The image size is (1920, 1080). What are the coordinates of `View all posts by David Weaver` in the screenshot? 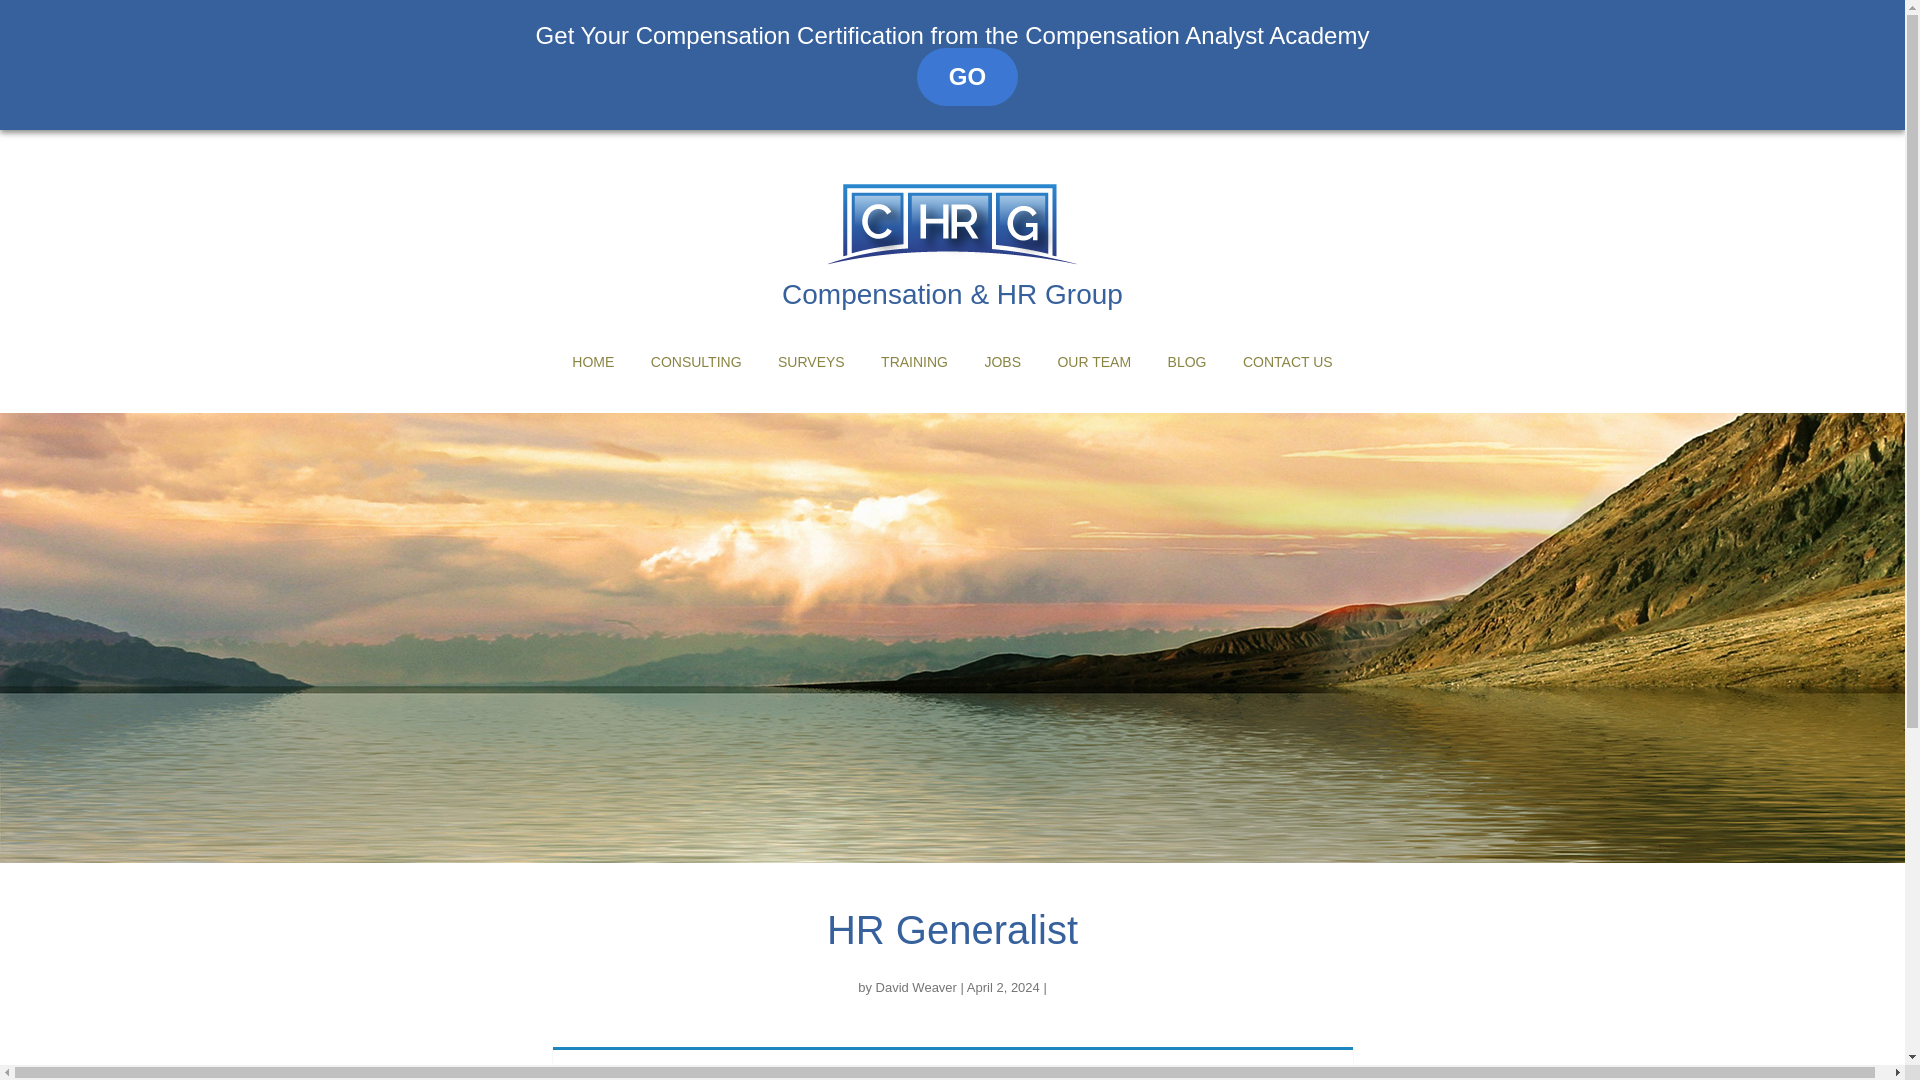 It's located at (916, 986).